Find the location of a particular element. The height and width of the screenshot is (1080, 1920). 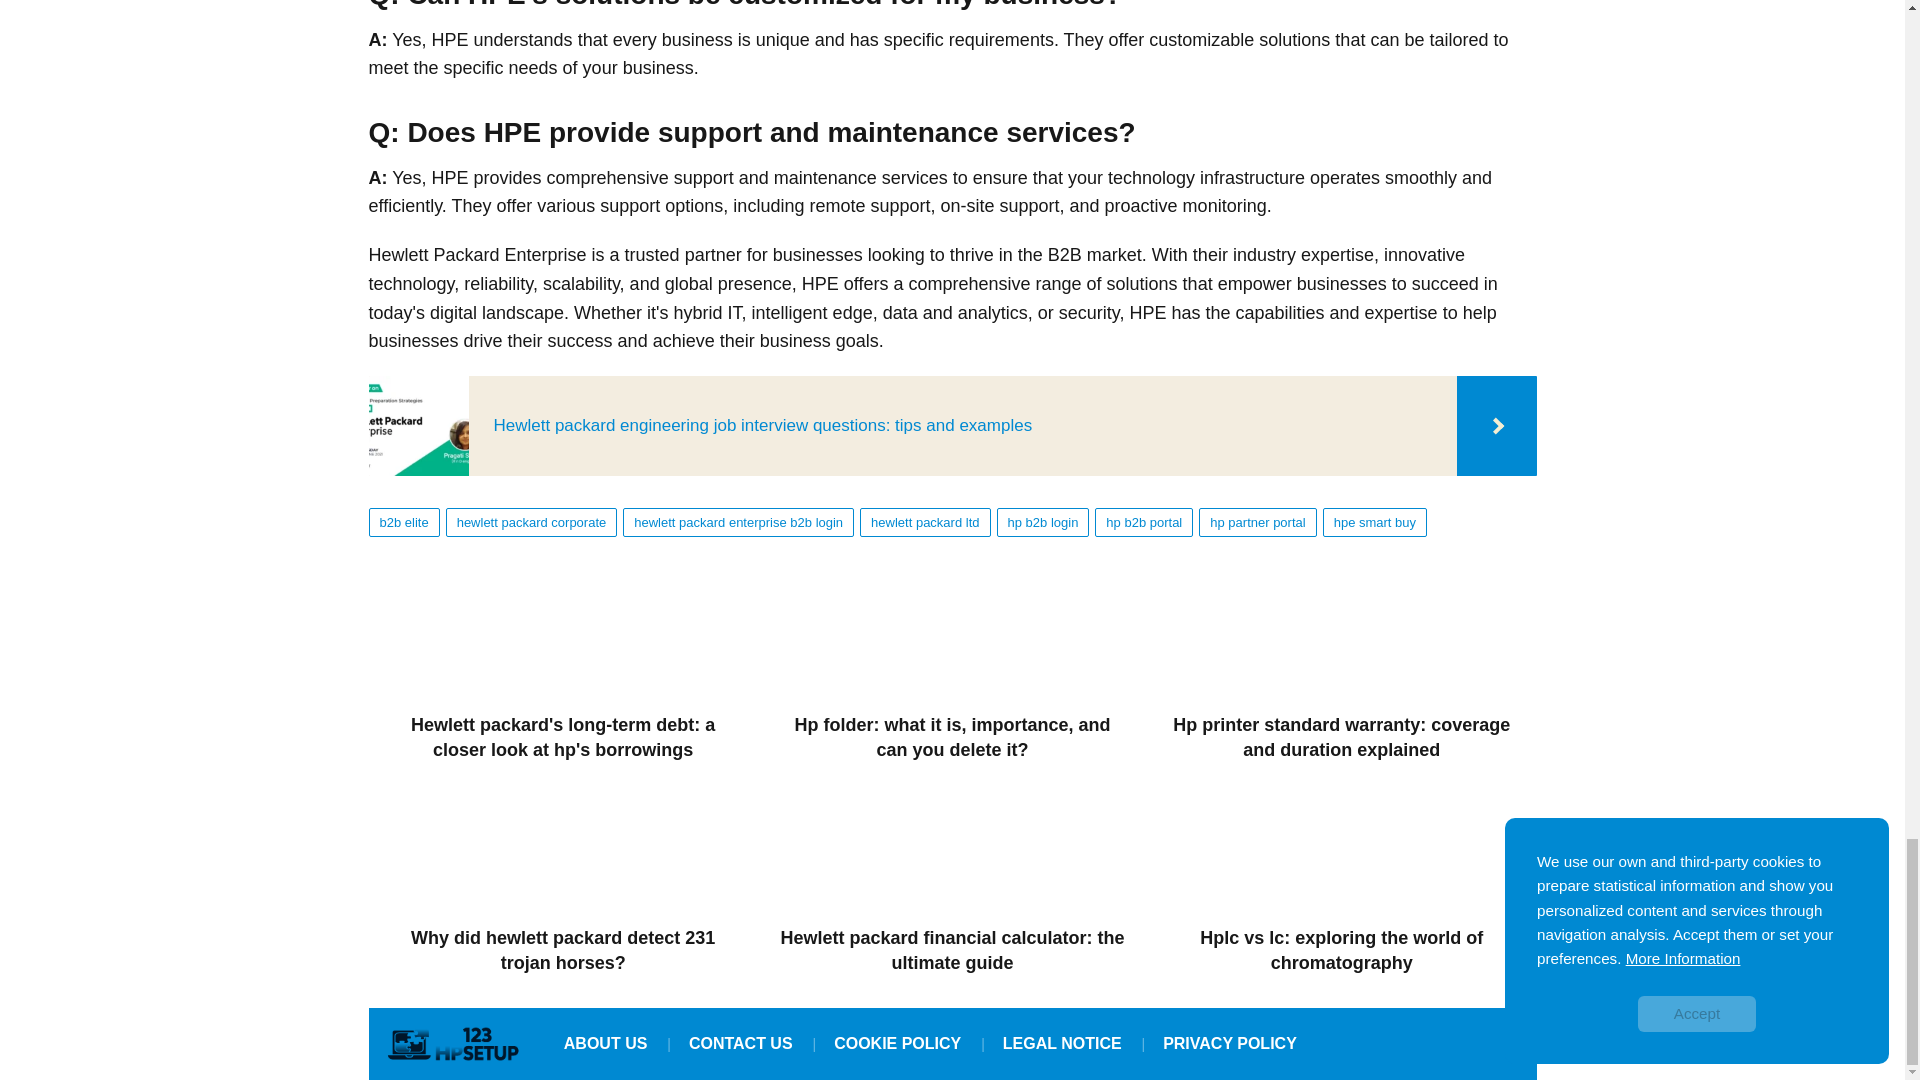

hewlett packard enterprise b2b login is located at coordinates (738, 522).